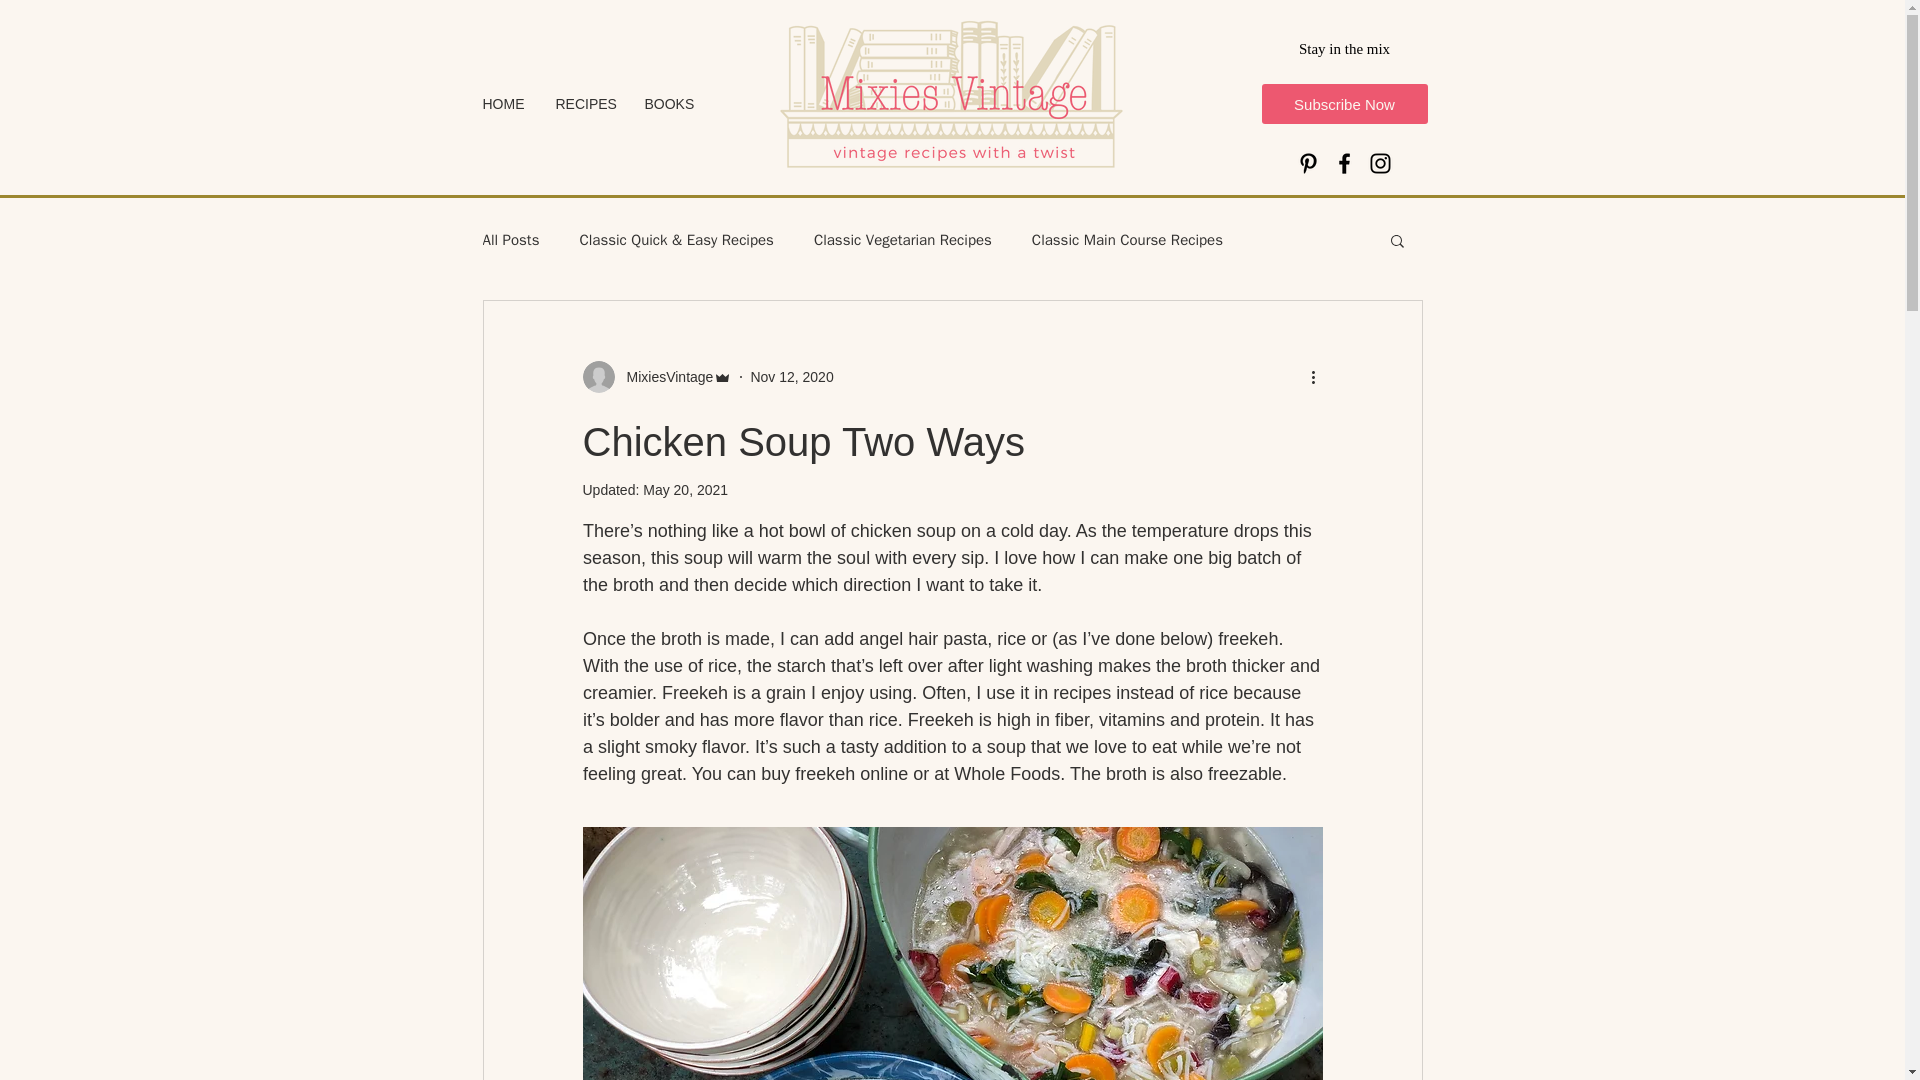  I want to click on MixiesVintage, so click(663, 376).